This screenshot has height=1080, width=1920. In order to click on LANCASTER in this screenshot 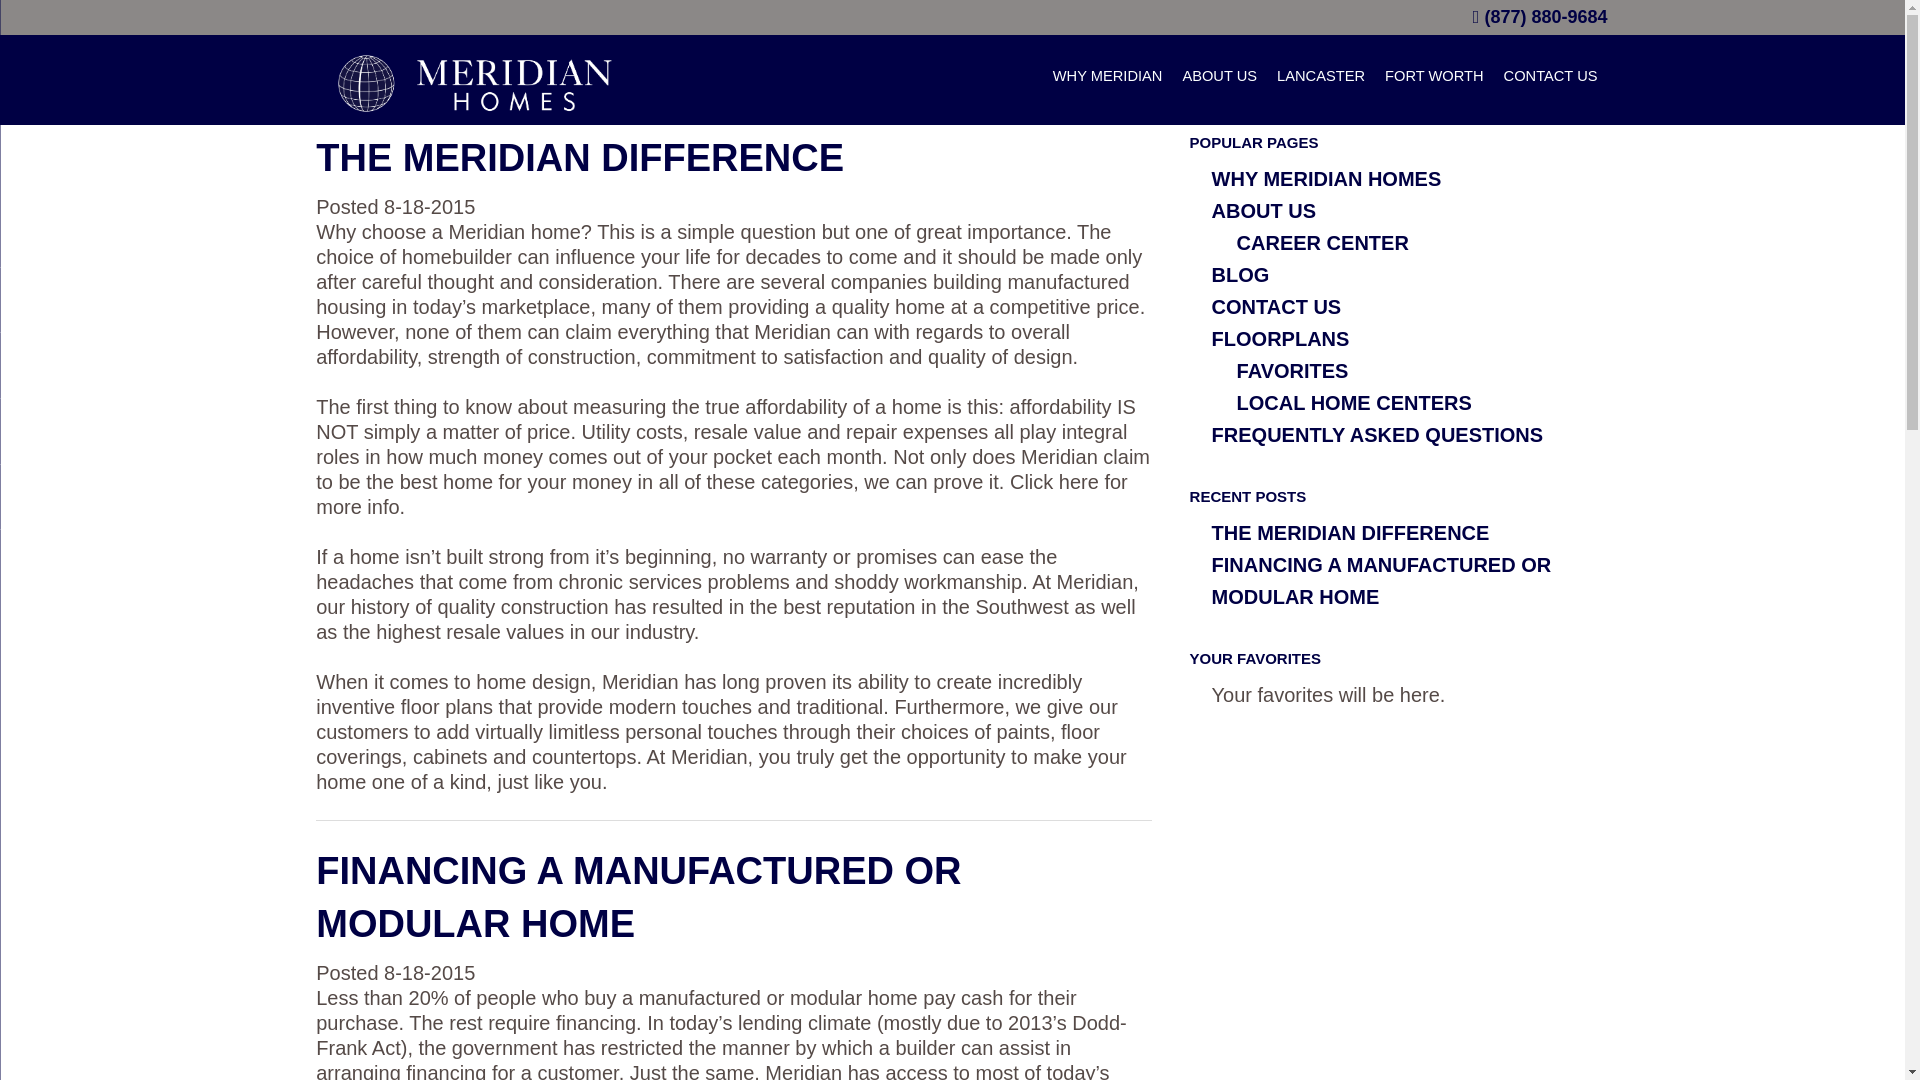, I will do `click(1320, 80)`.